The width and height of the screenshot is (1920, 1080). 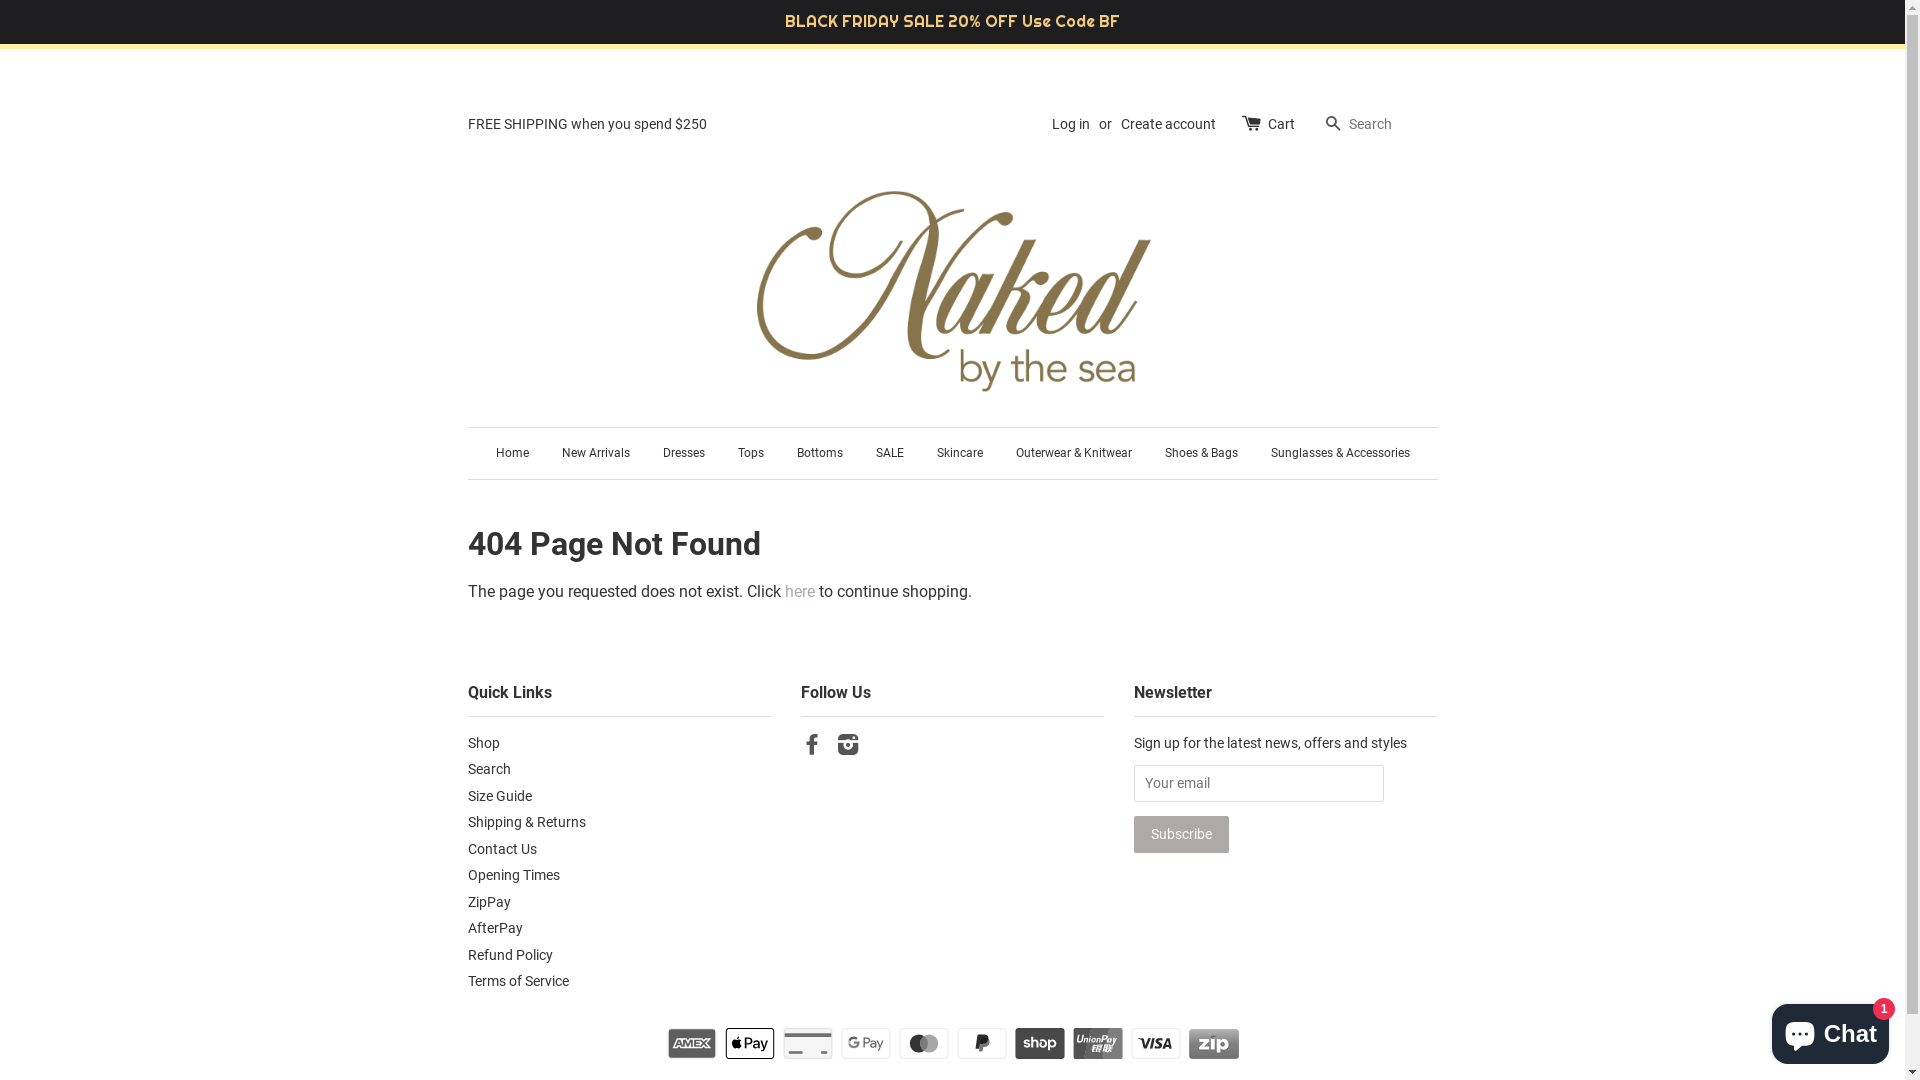 What do you see at coordinates (518, 981) in the screenshot?
I see `Terms of Service` at bounding box center [518, 981].